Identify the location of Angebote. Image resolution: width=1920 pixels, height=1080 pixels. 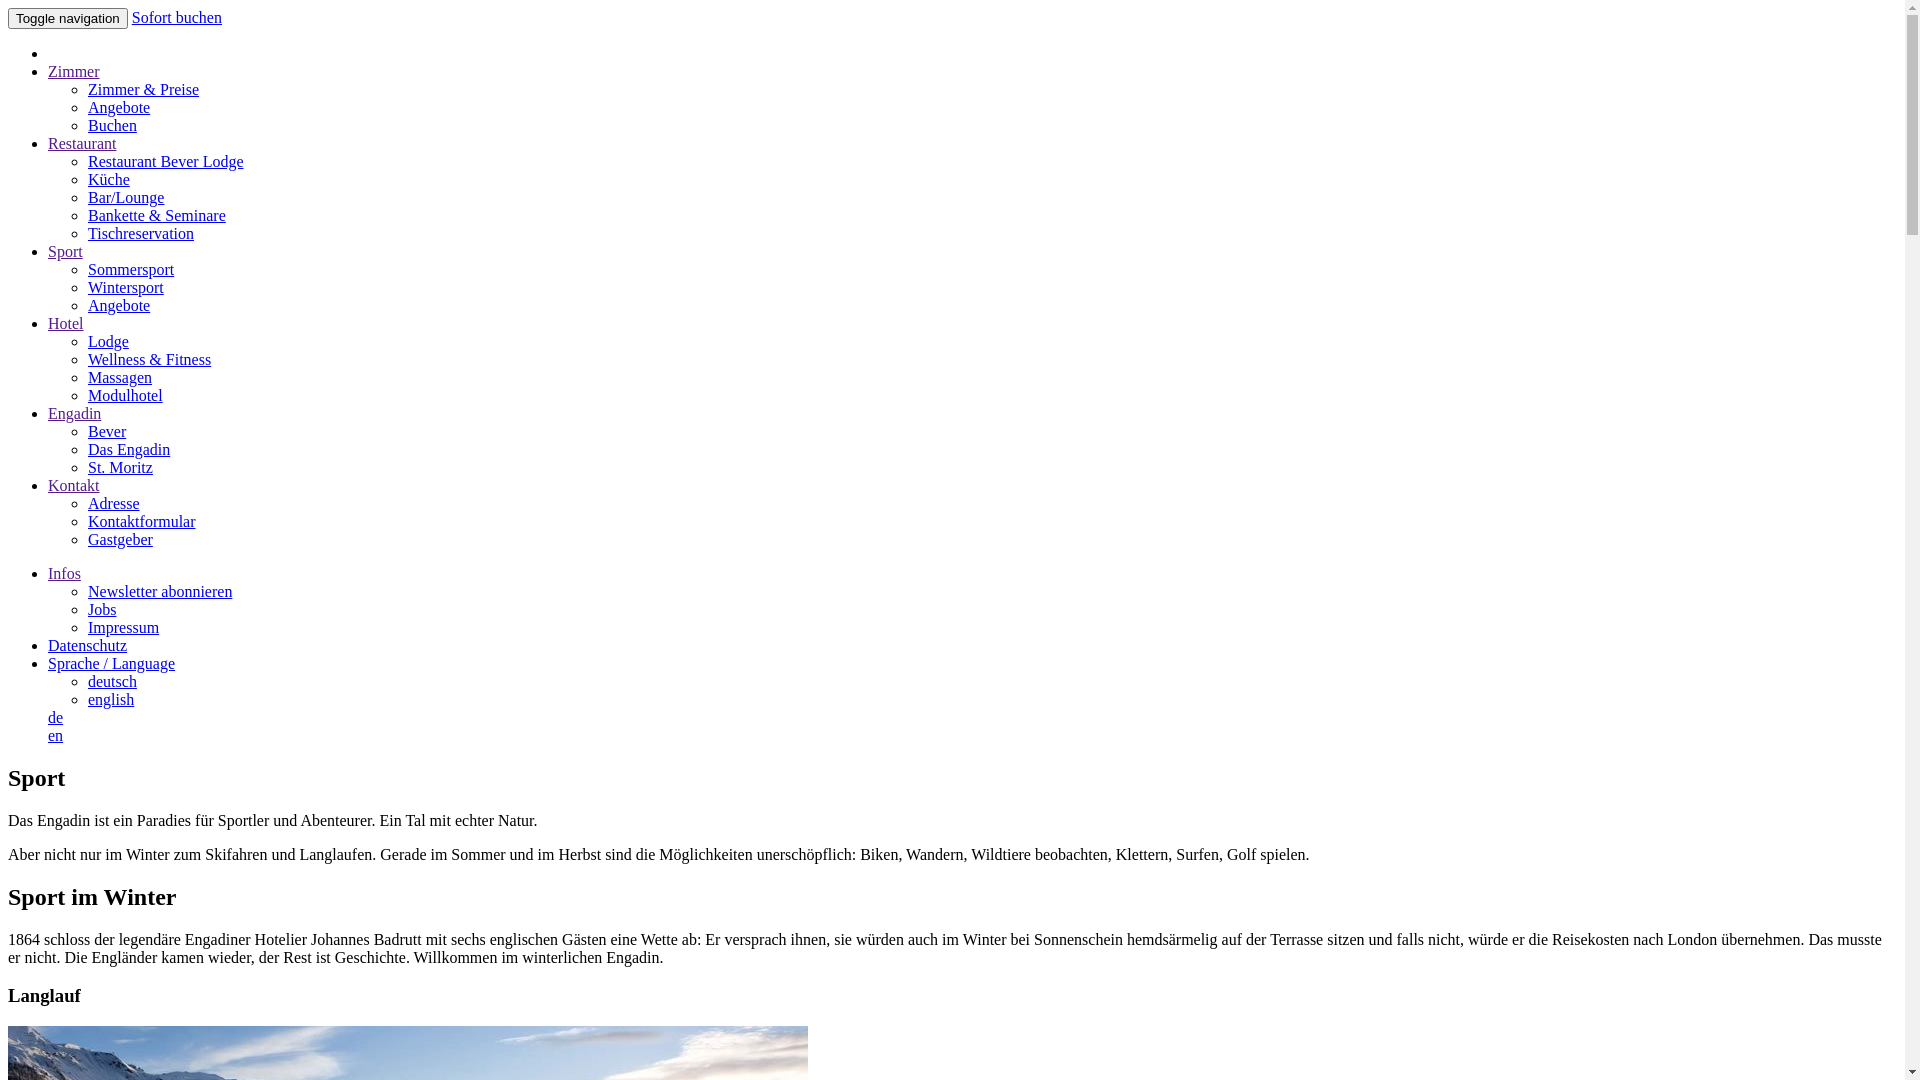
(119, 306).